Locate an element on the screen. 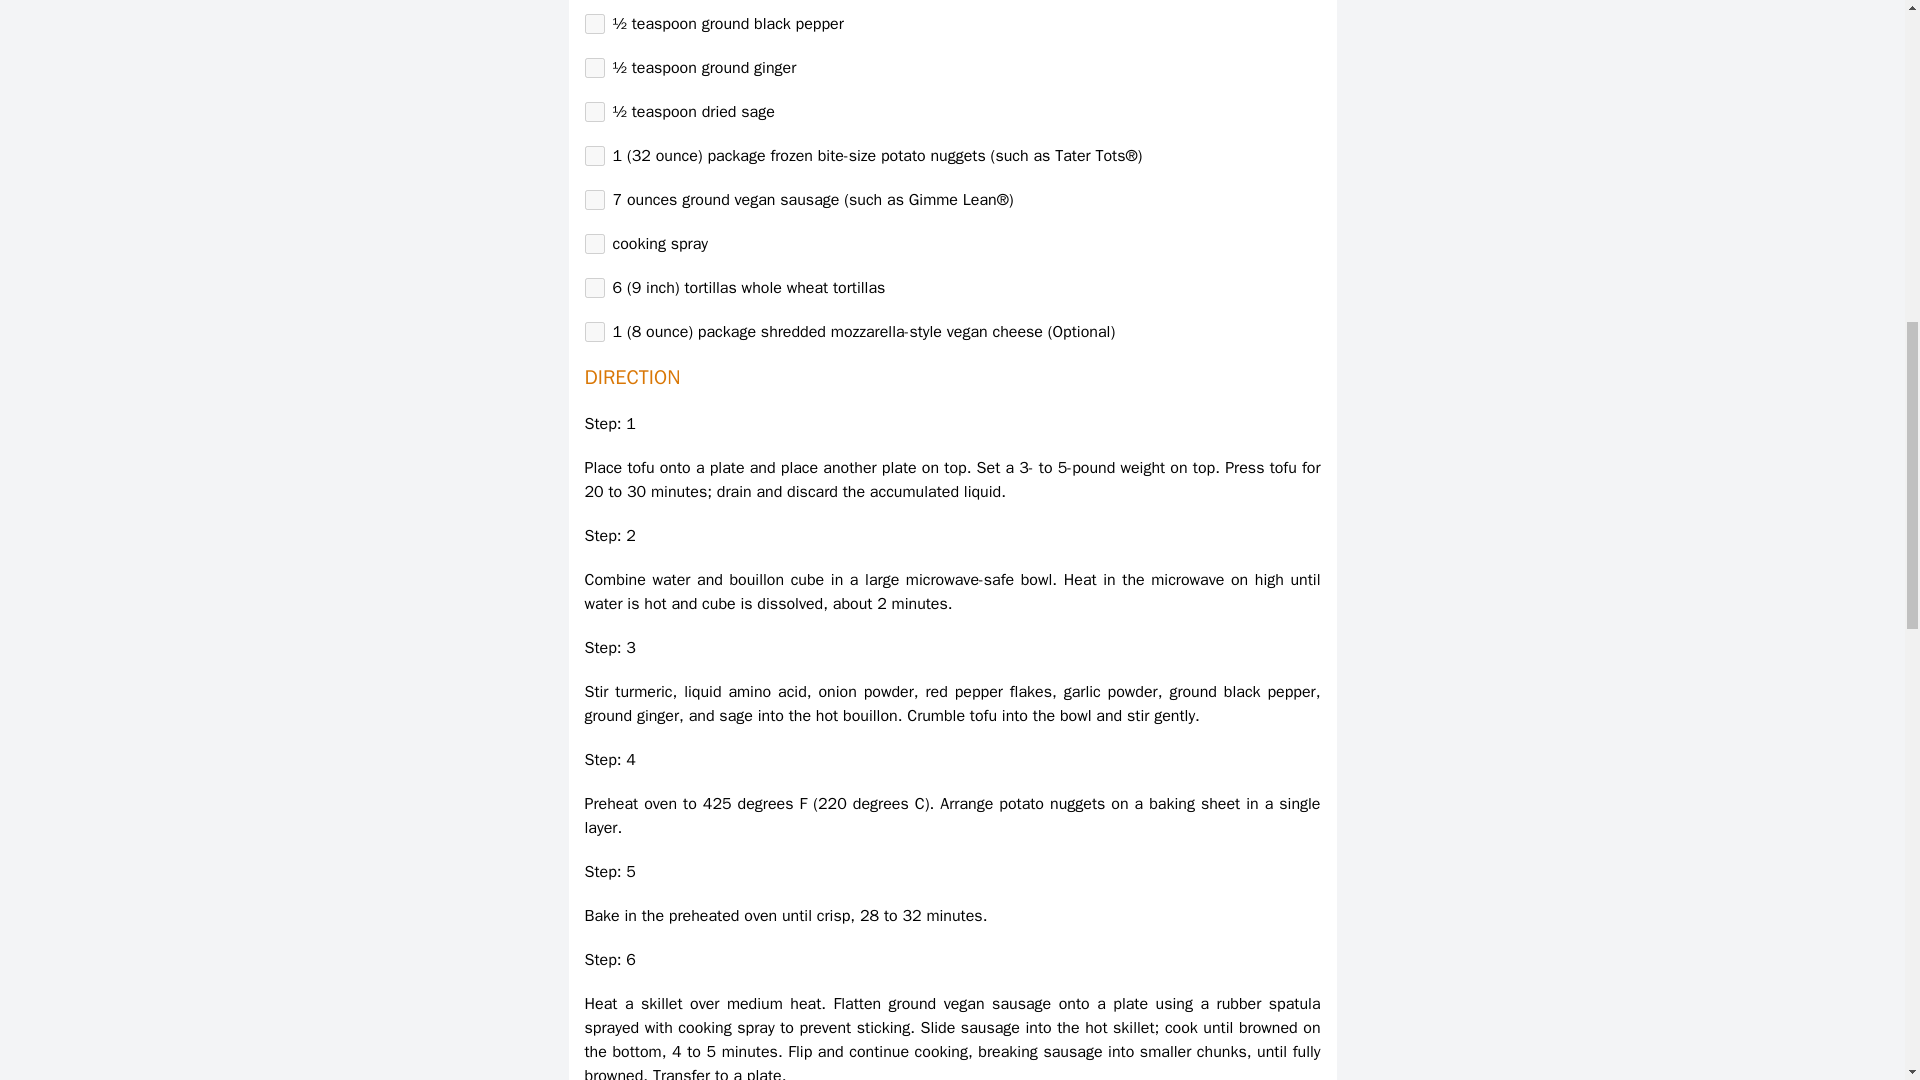 Image resolution: width=1920 pixels, height=1080 pixels. on is located at coordinates (594, 156).